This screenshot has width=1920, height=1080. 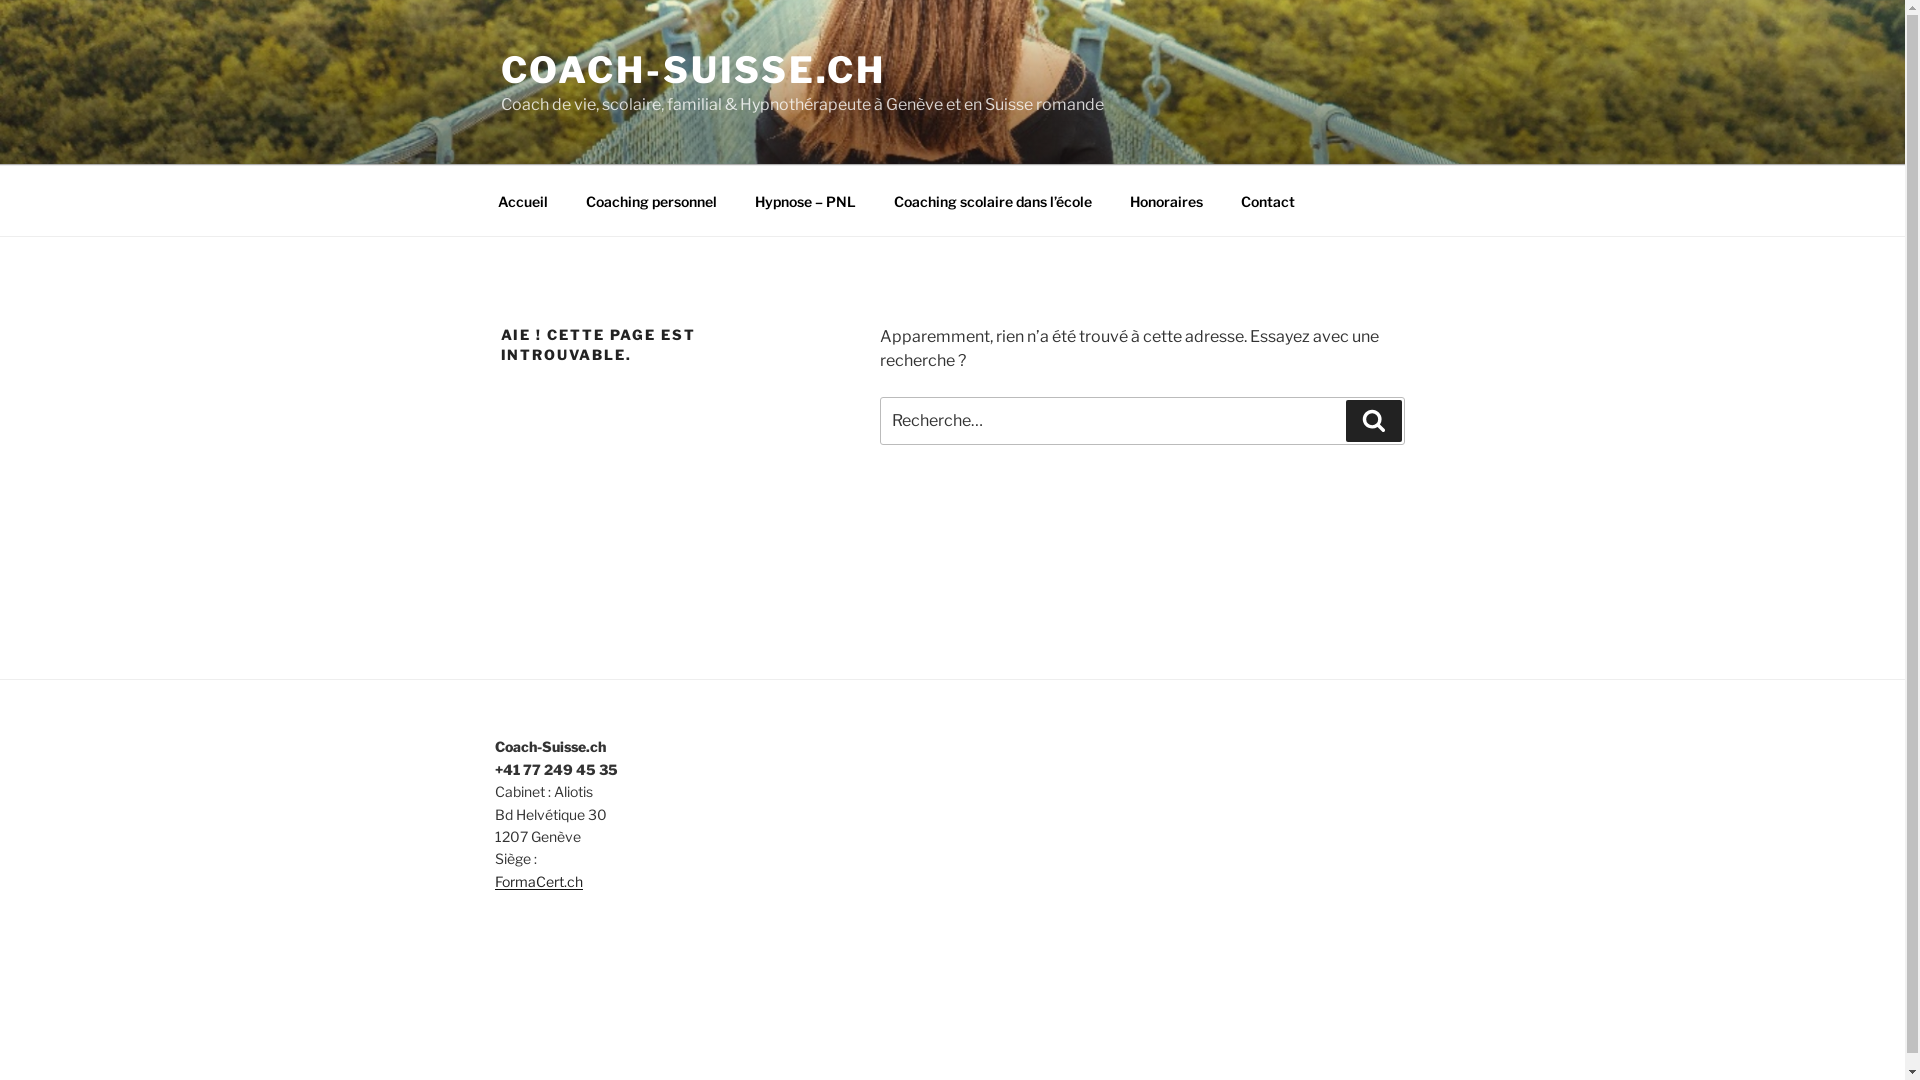 What do you see at coordinates (1374, 421) in the screenshot?
I see `Recherche` at bounding box center [1374, 421].